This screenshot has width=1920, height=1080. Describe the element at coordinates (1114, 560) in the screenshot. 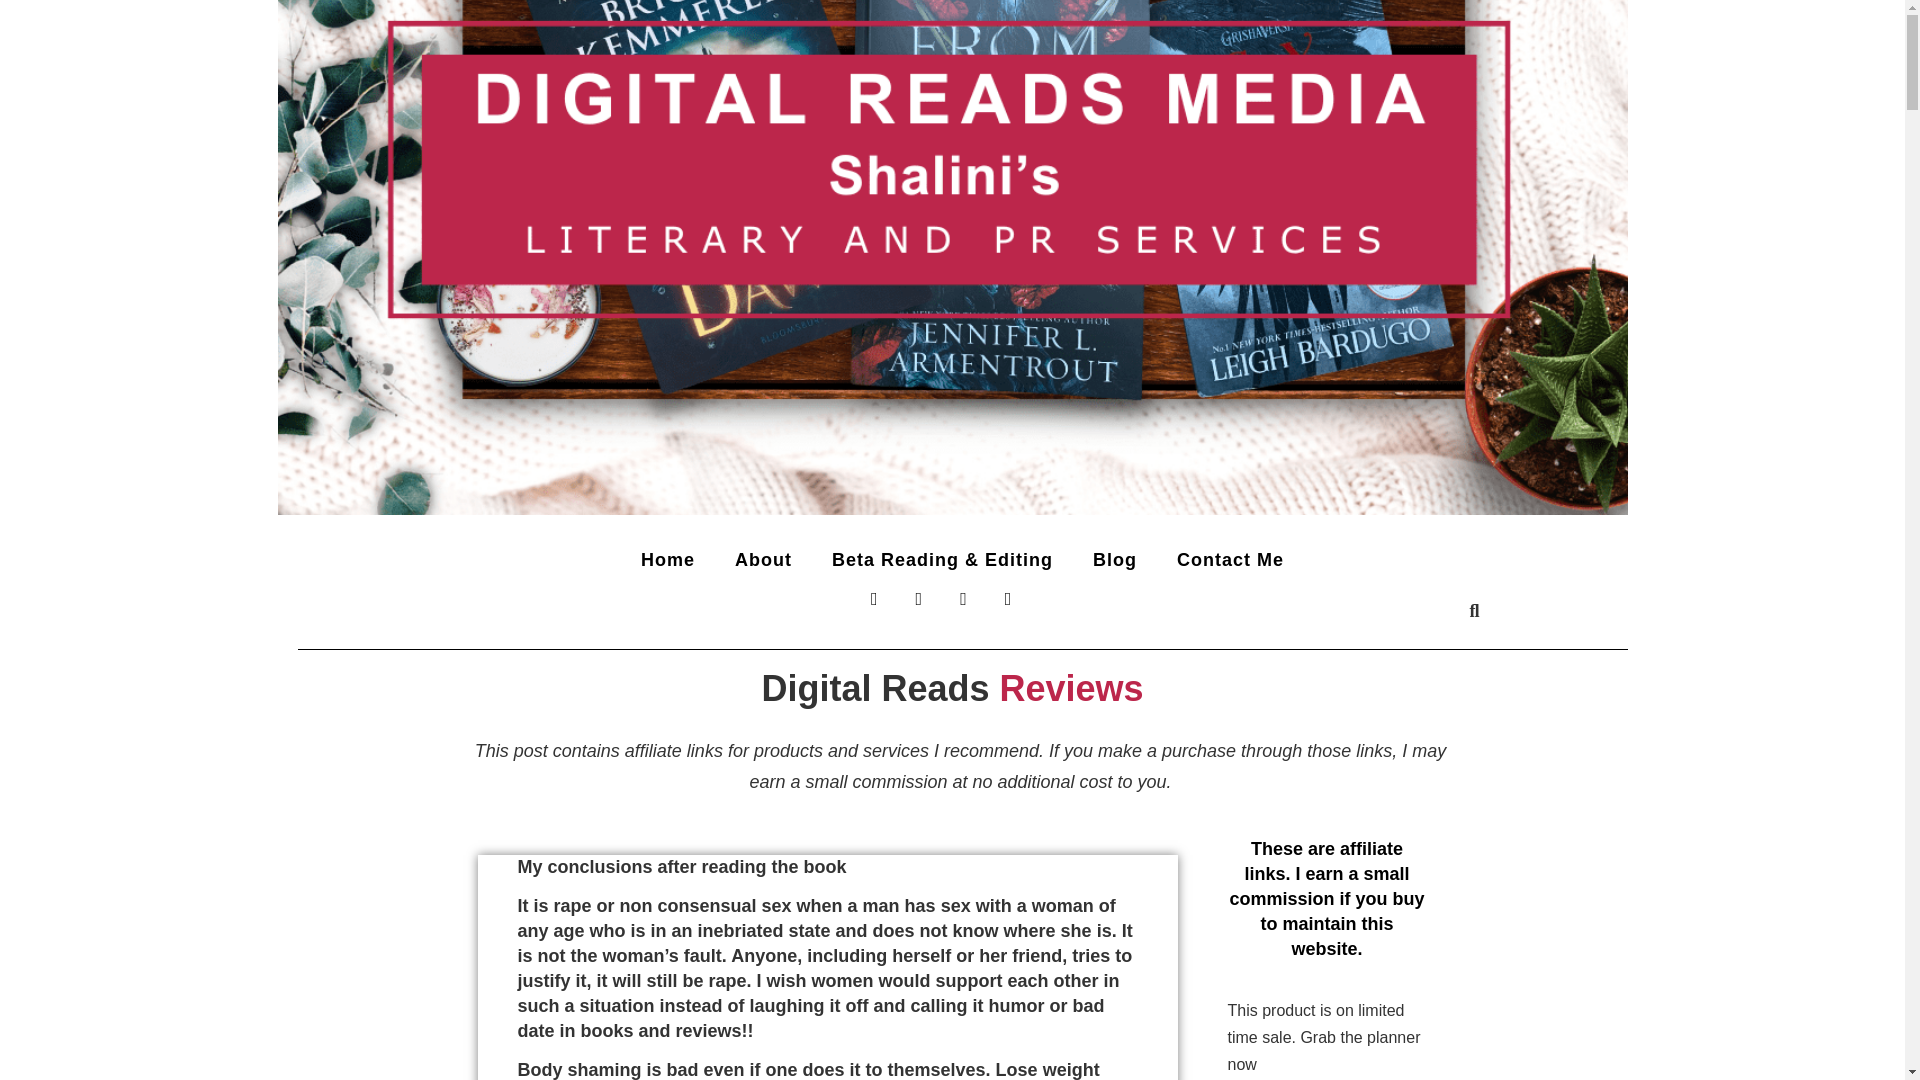

I see `Blog` at that location.